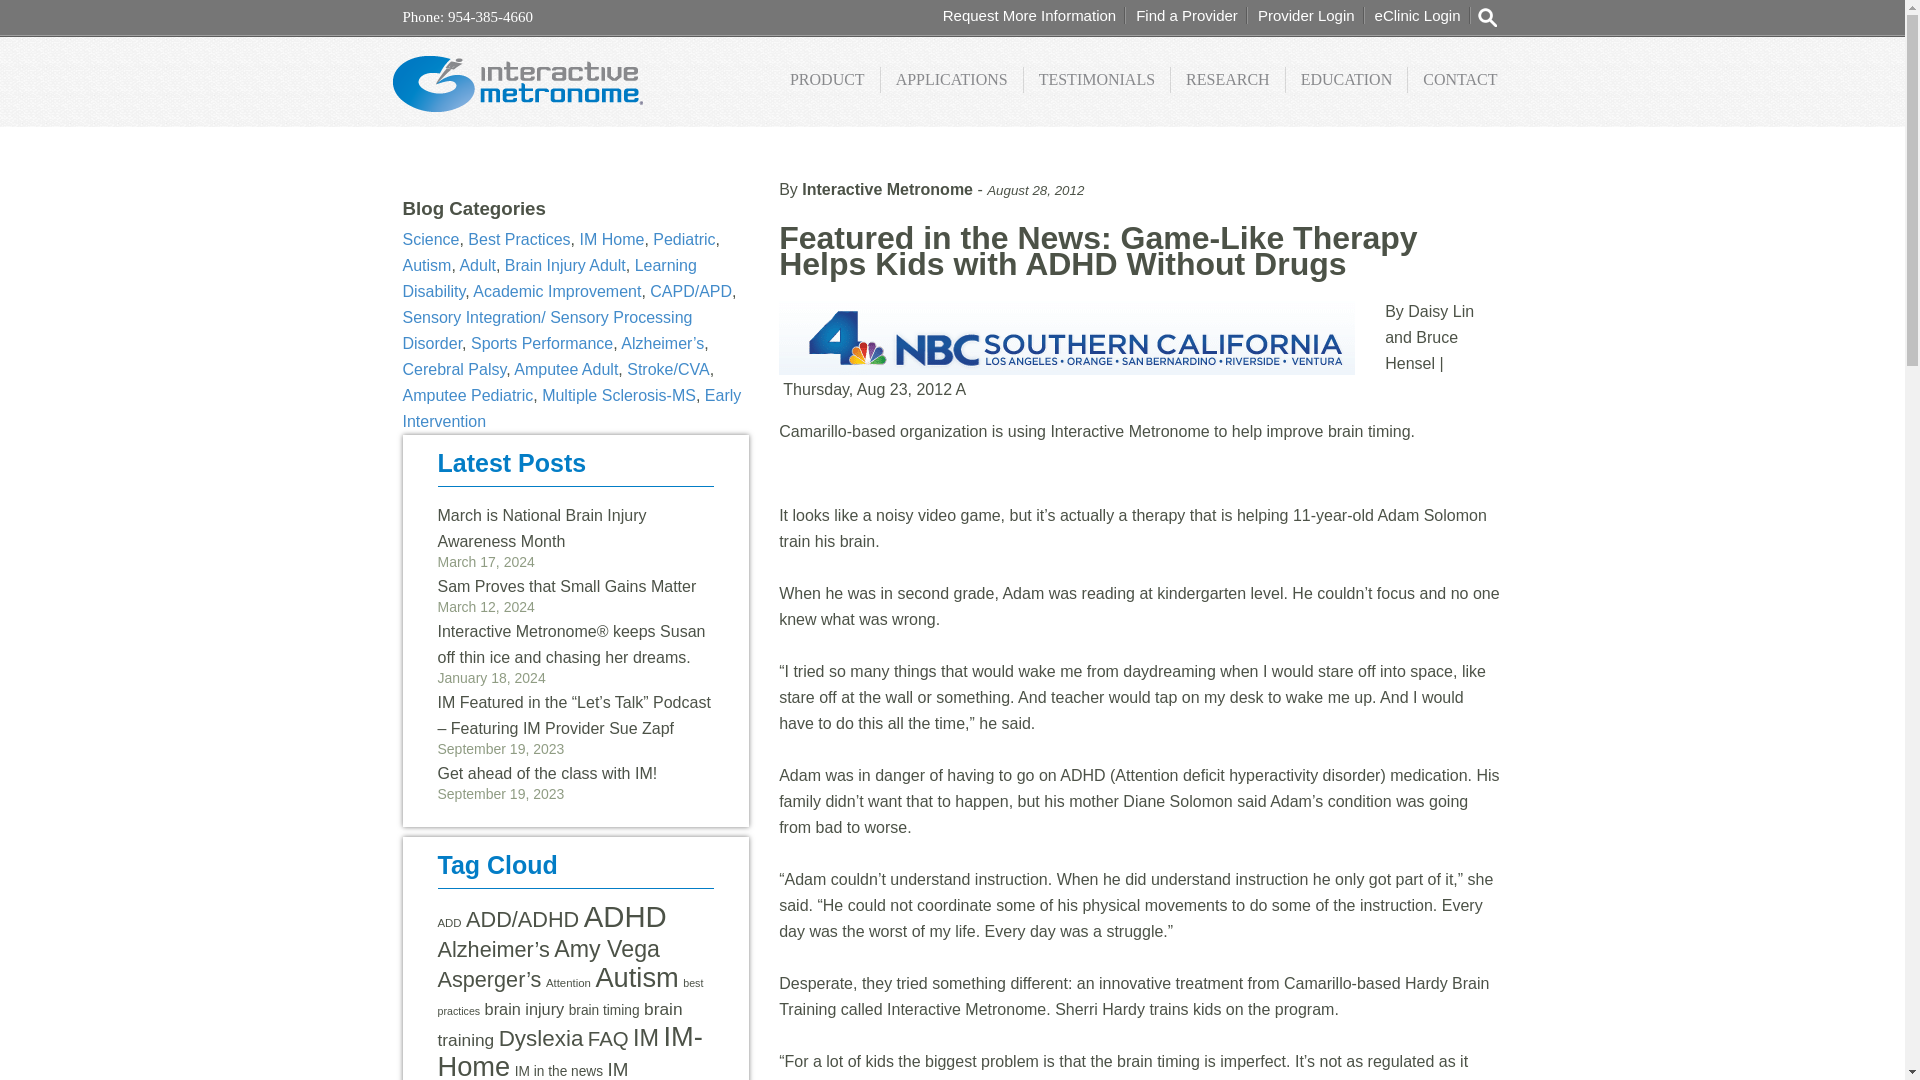  What do you see at coordinates (548, 278) in the screenshot?
I see `View all posts in Learning Disability` at bounding box center [548, 278].